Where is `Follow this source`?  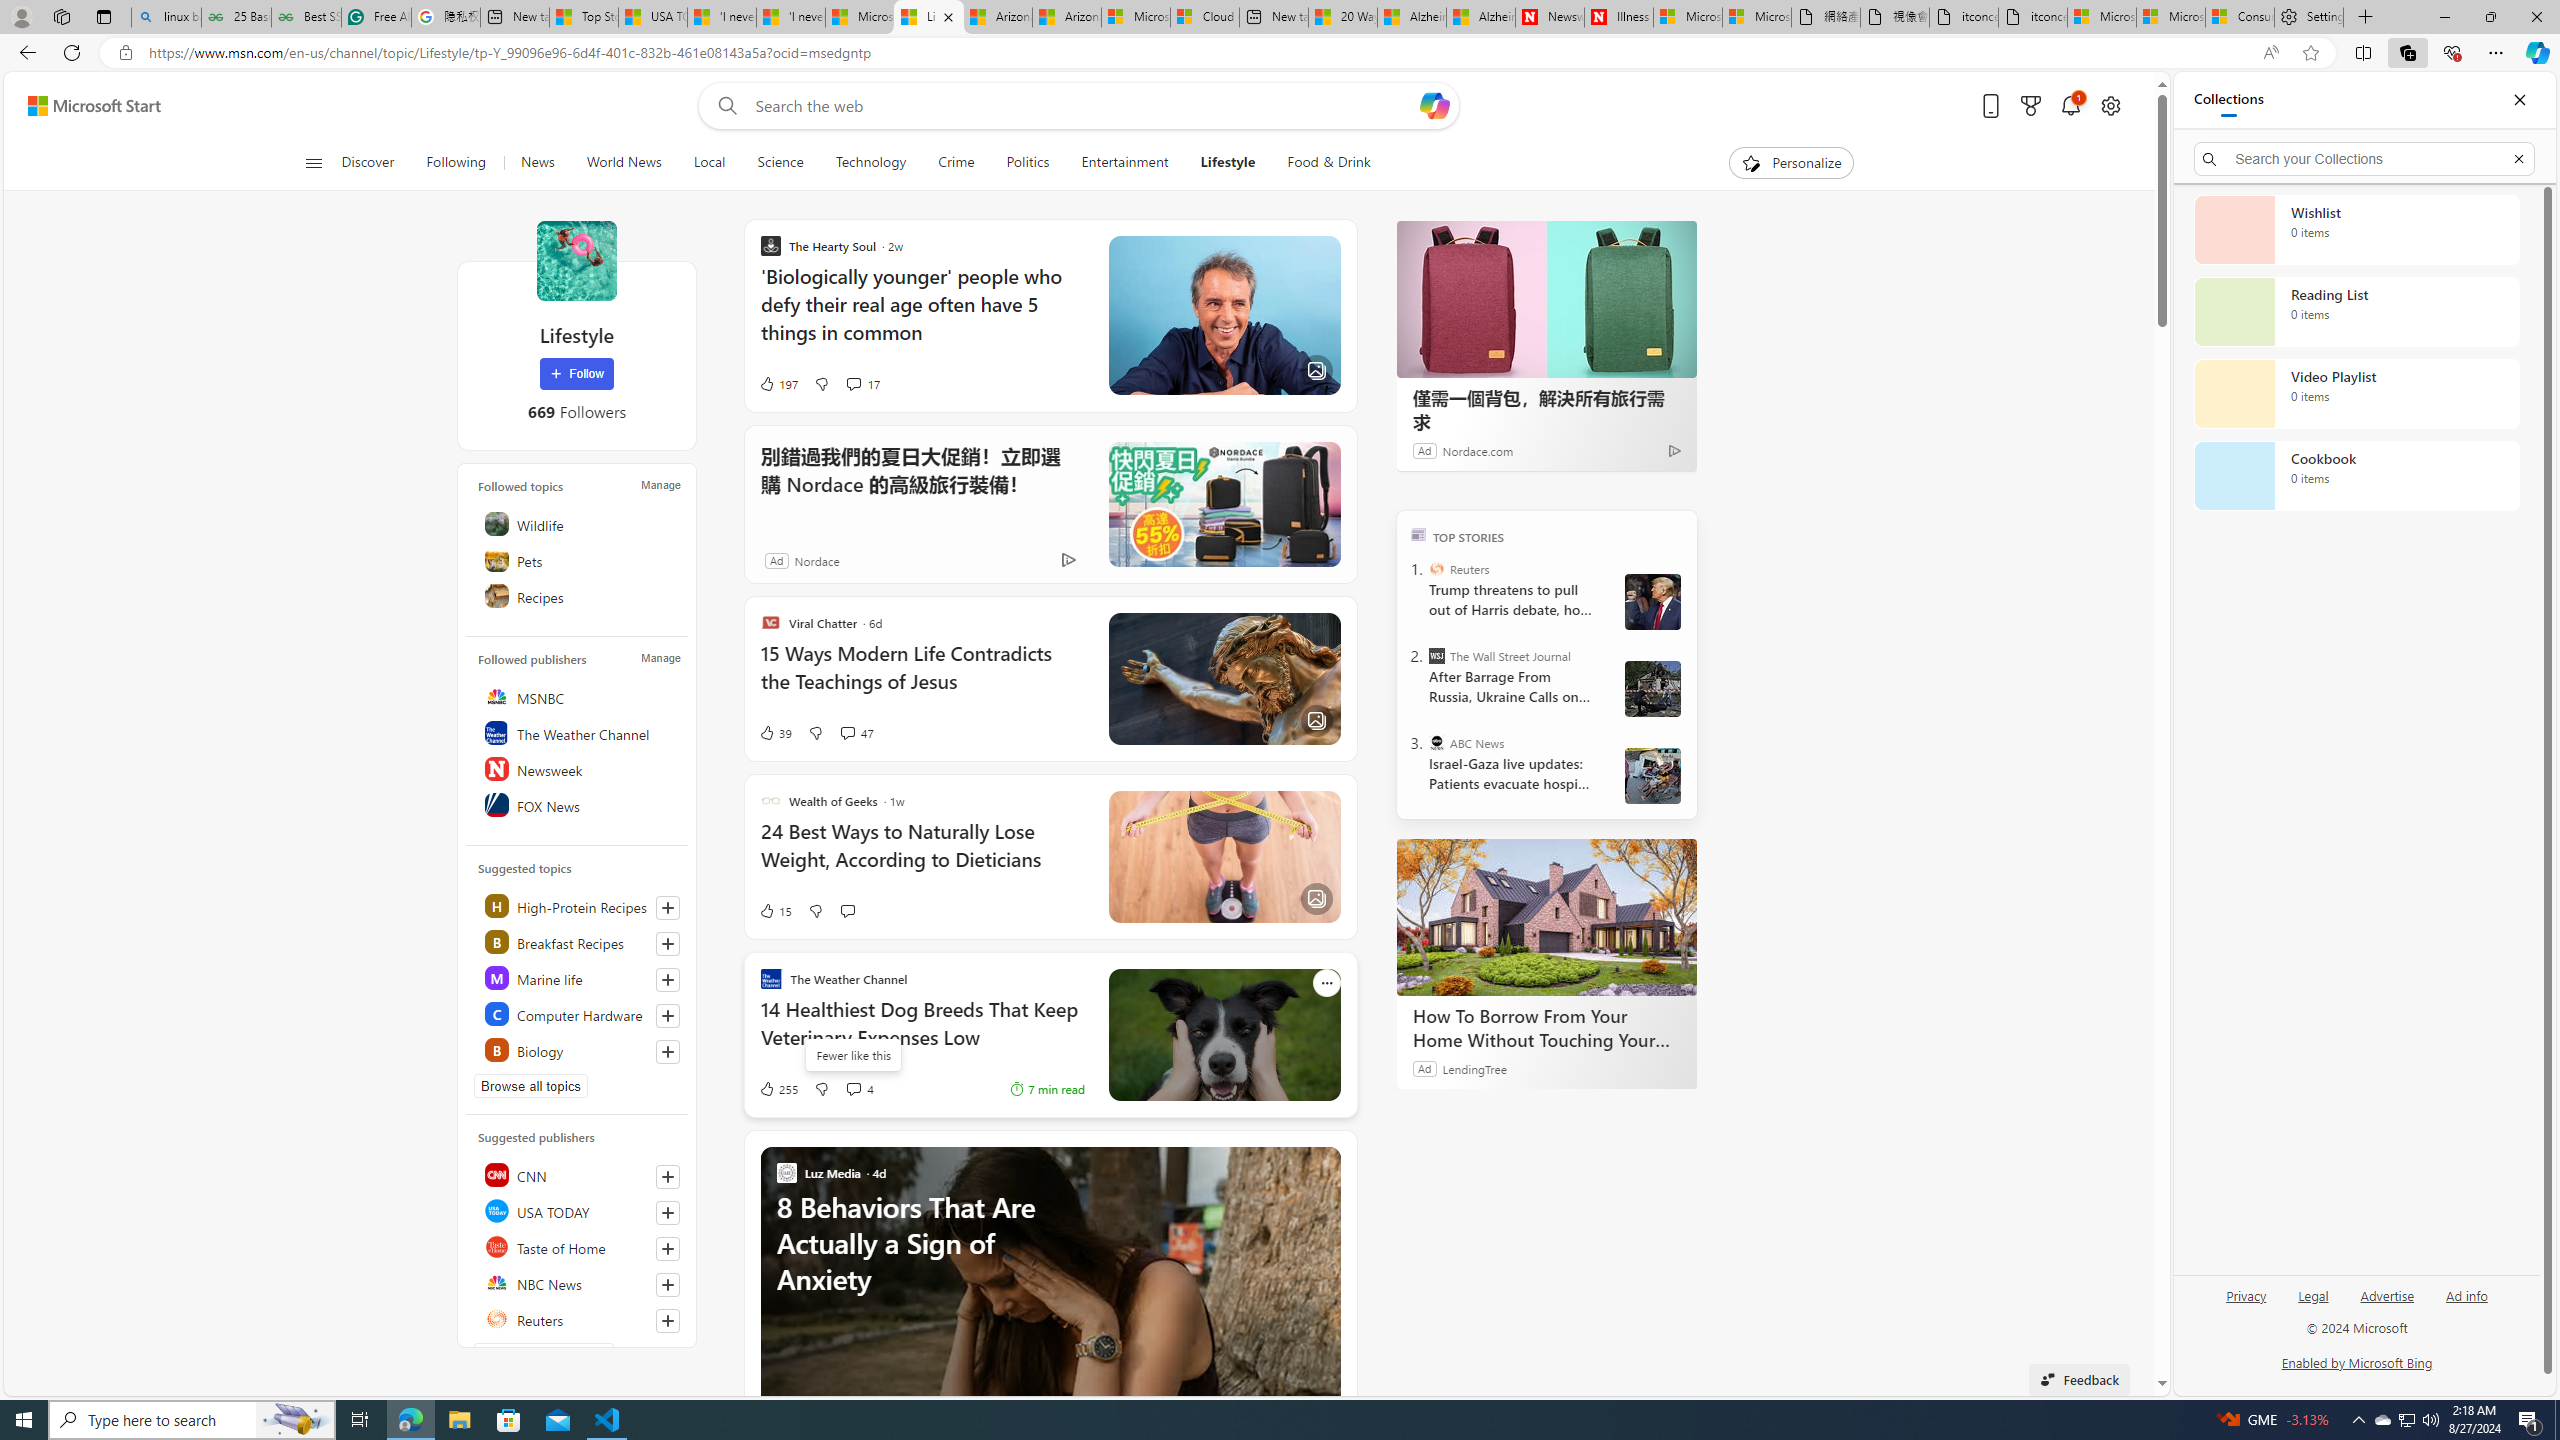
Follow this source is located at coordinates (668, 1320).